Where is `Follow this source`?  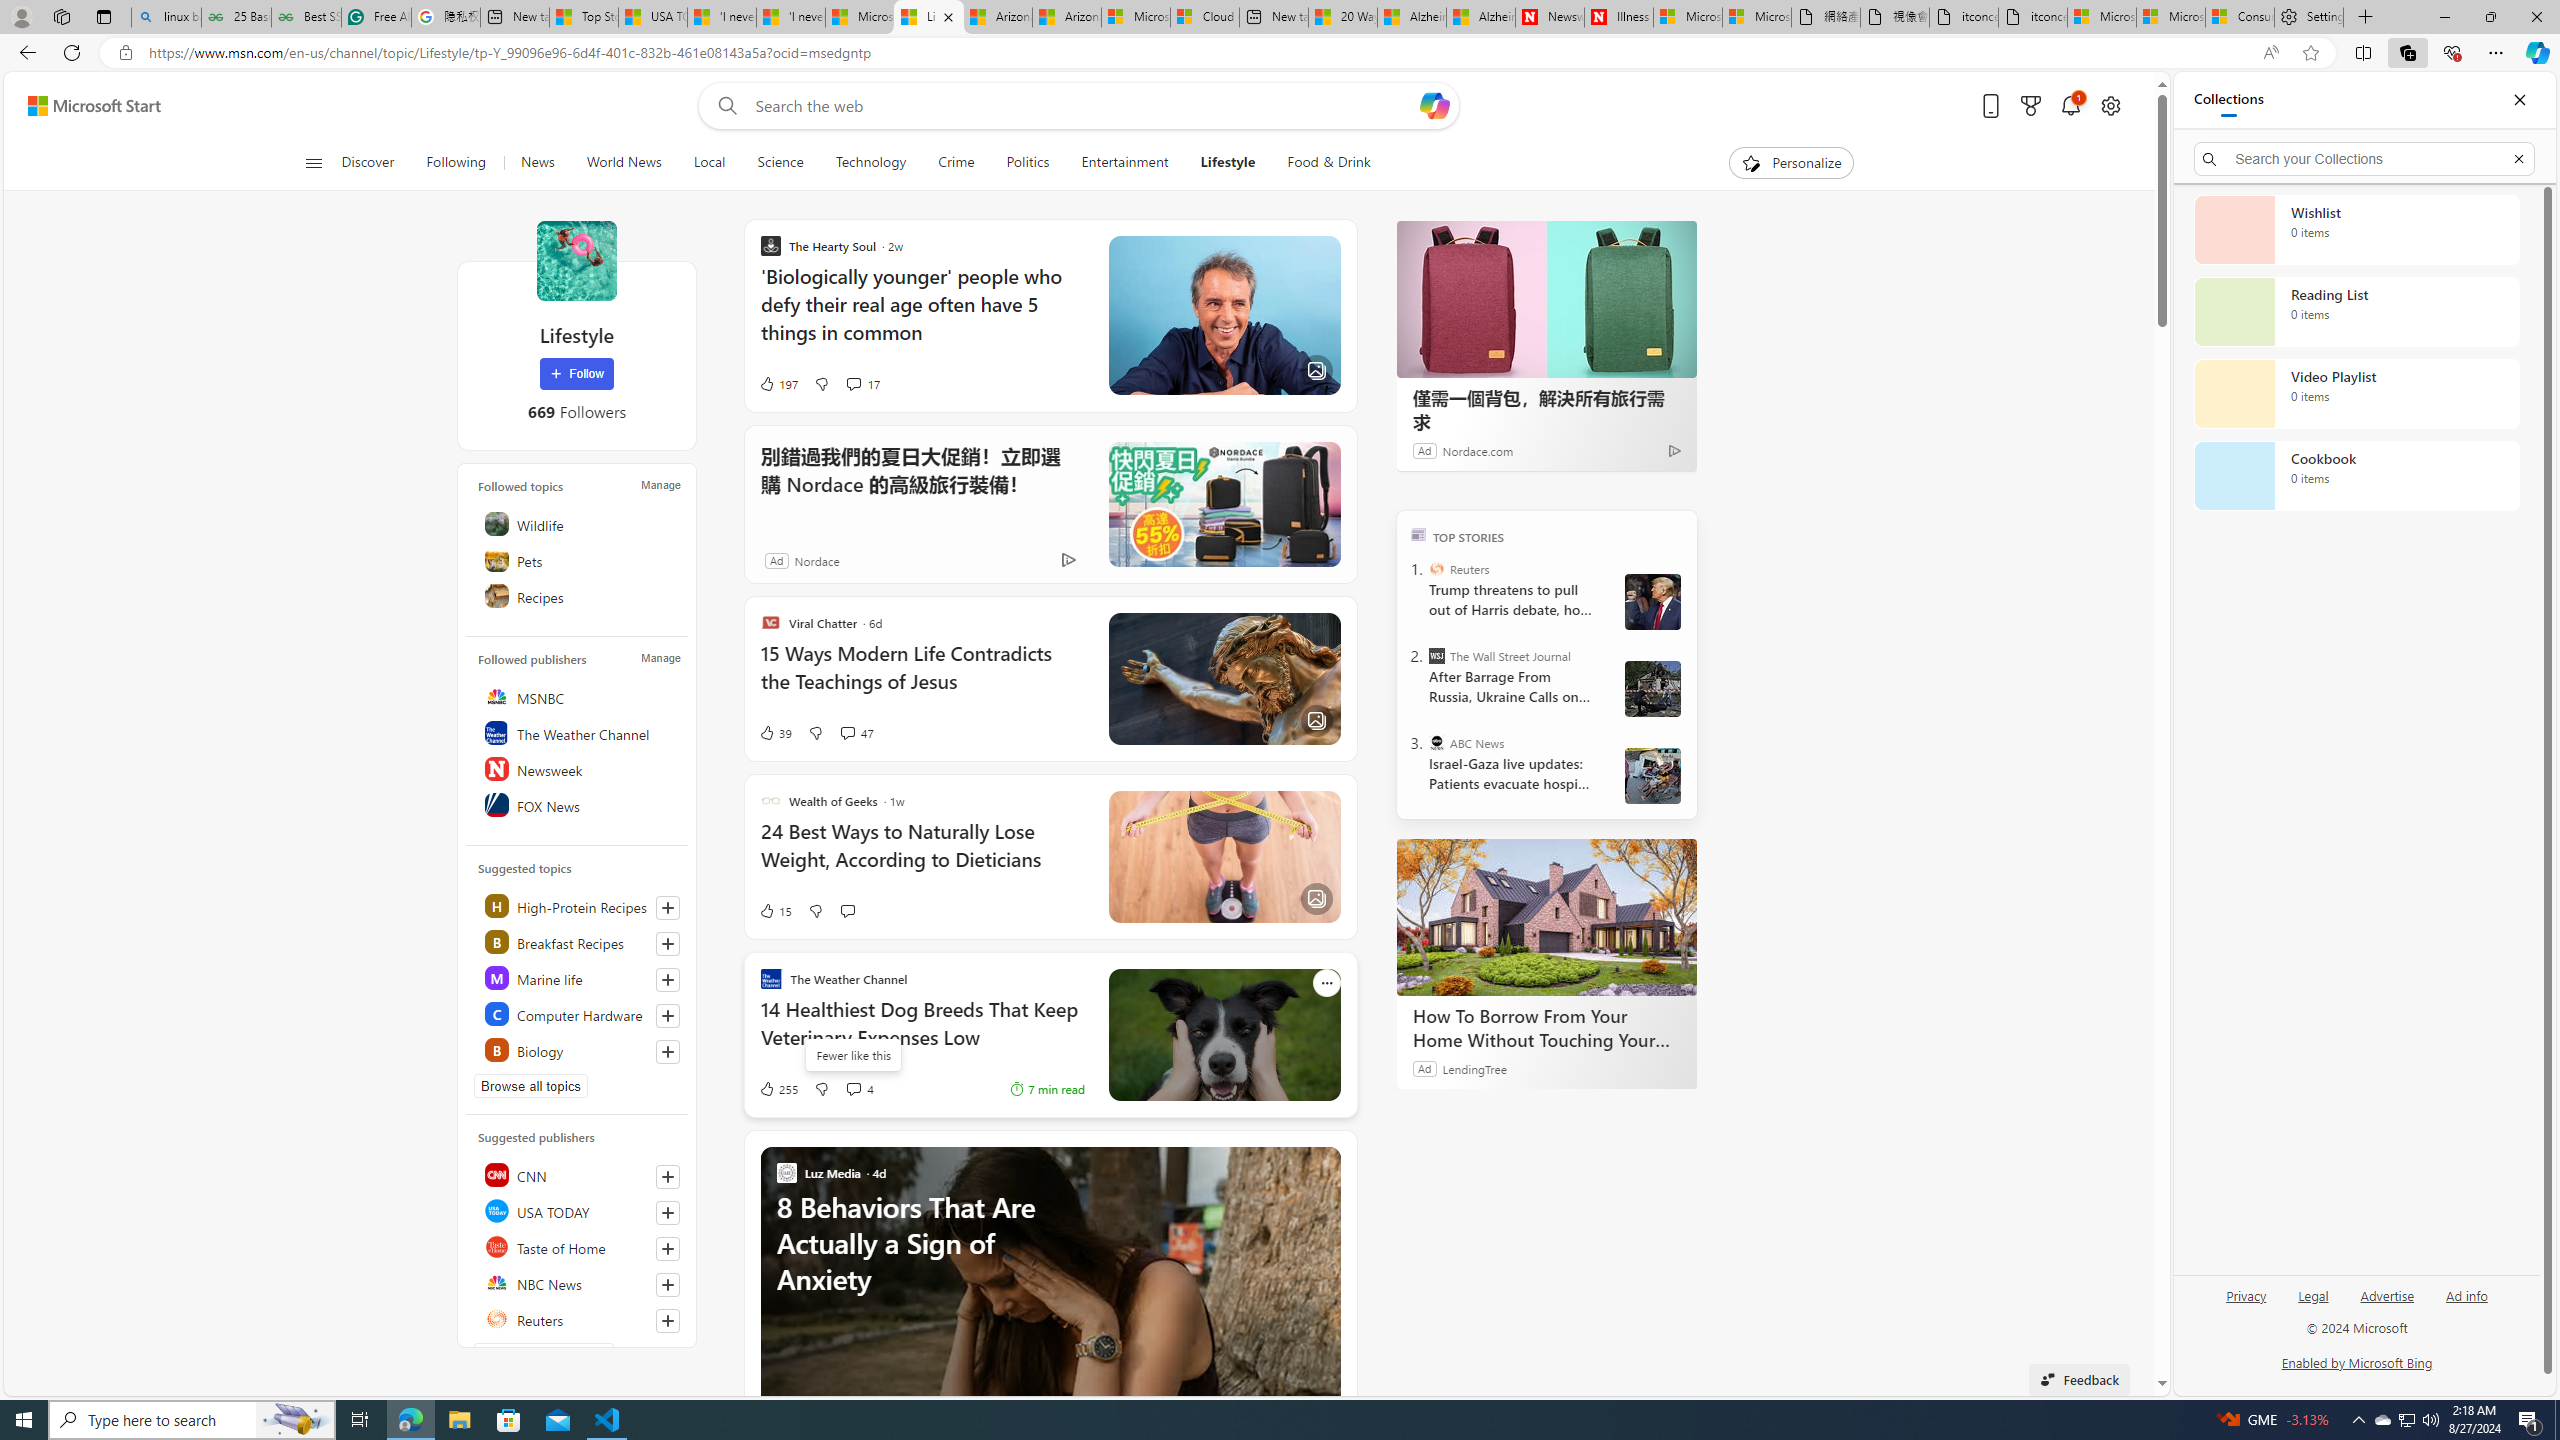
Follow this source is located at coordinates (668, 1320).